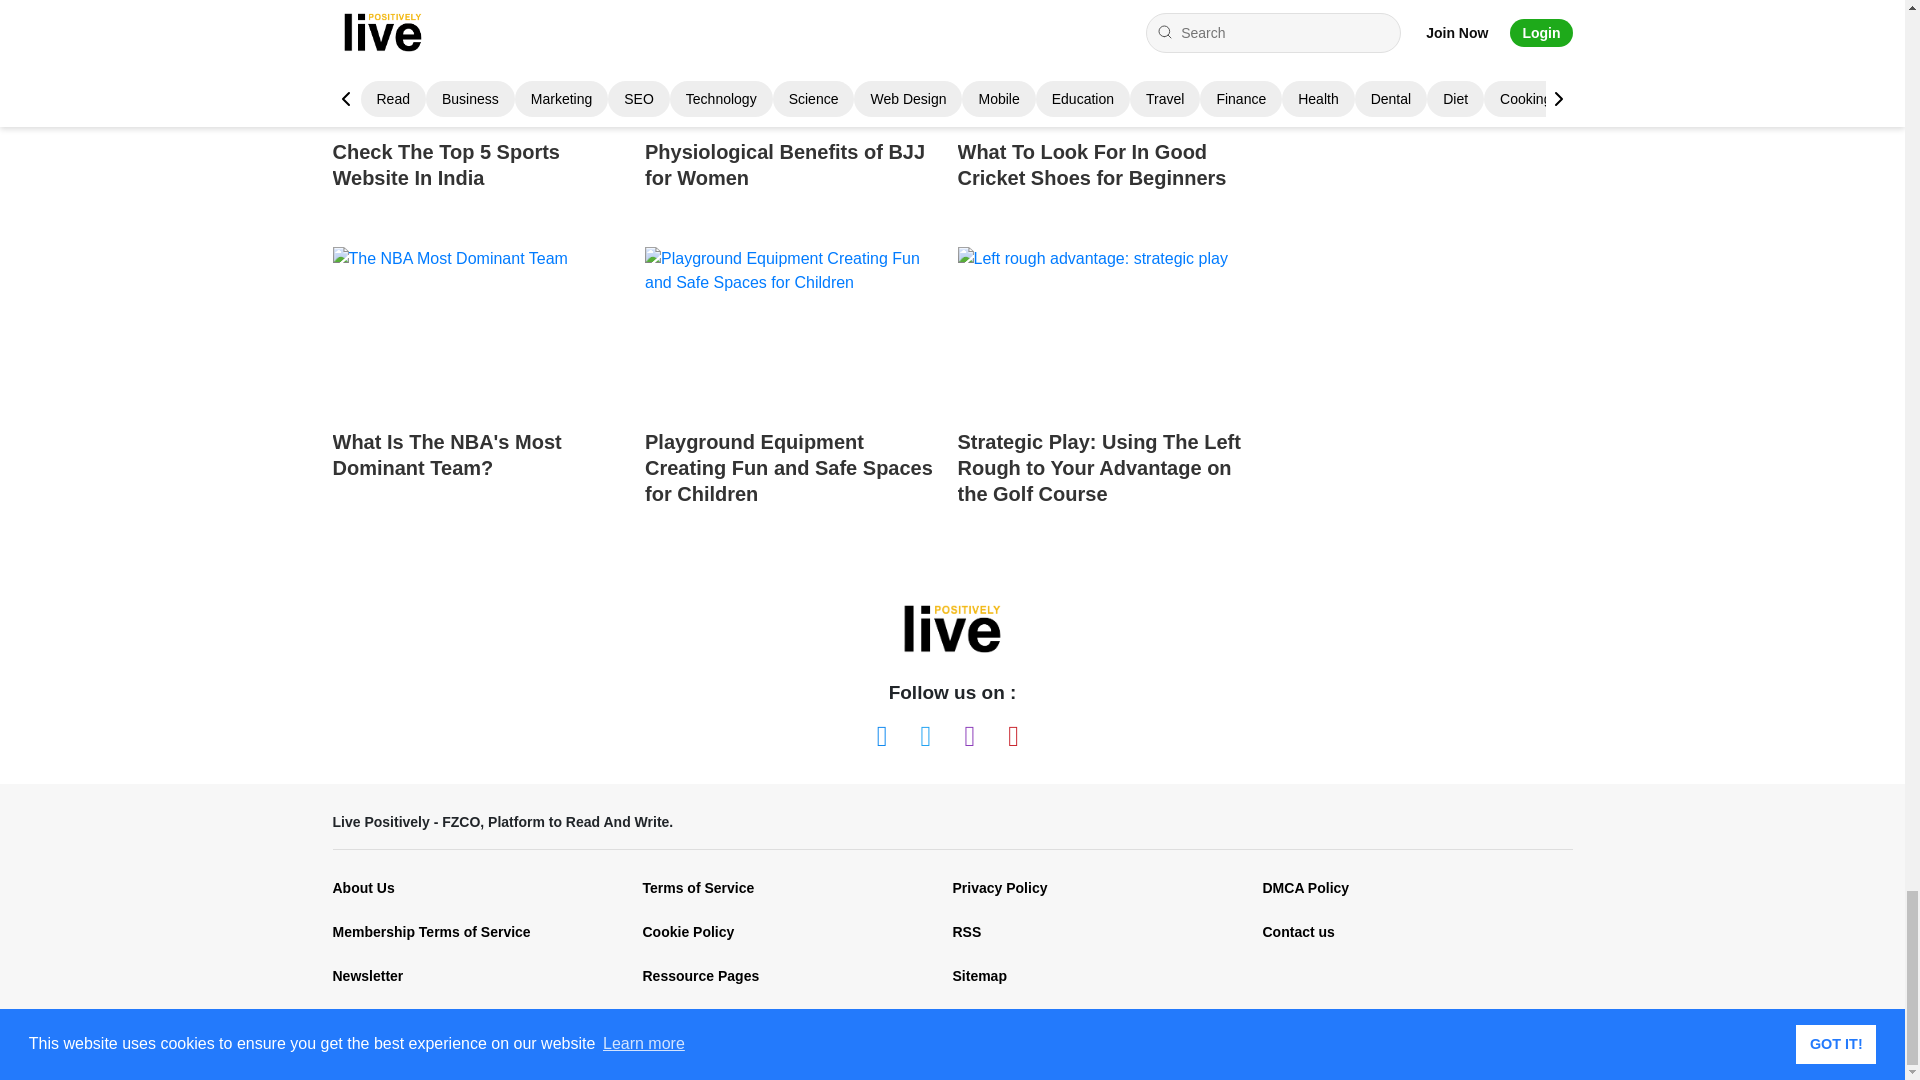 Image resolution: width=1920 pixels, height=1080 pixels. What do you see at coordinates (480, 330) in the screenshot?
I see `The NBA Most Dominant Team` at bounding box center [480, 330].